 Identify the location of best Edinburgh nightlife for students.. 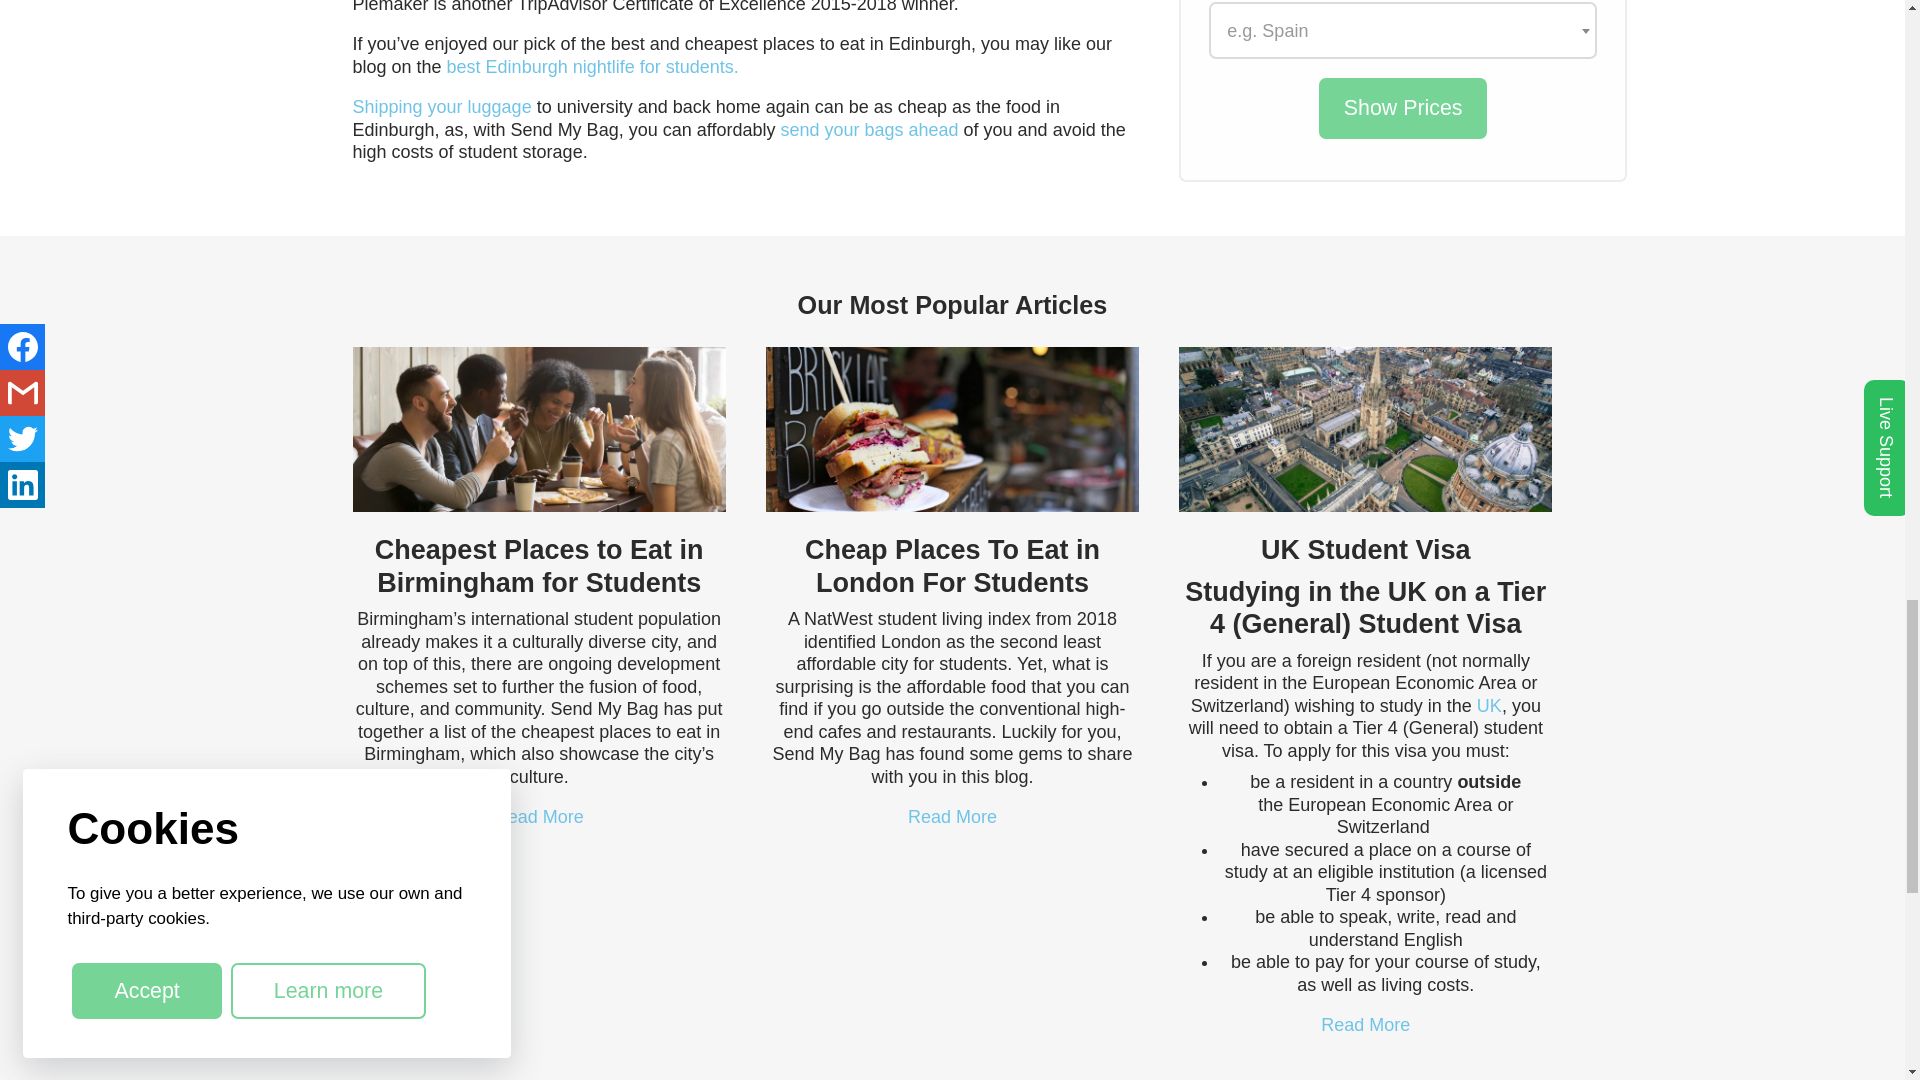
(593, 66).